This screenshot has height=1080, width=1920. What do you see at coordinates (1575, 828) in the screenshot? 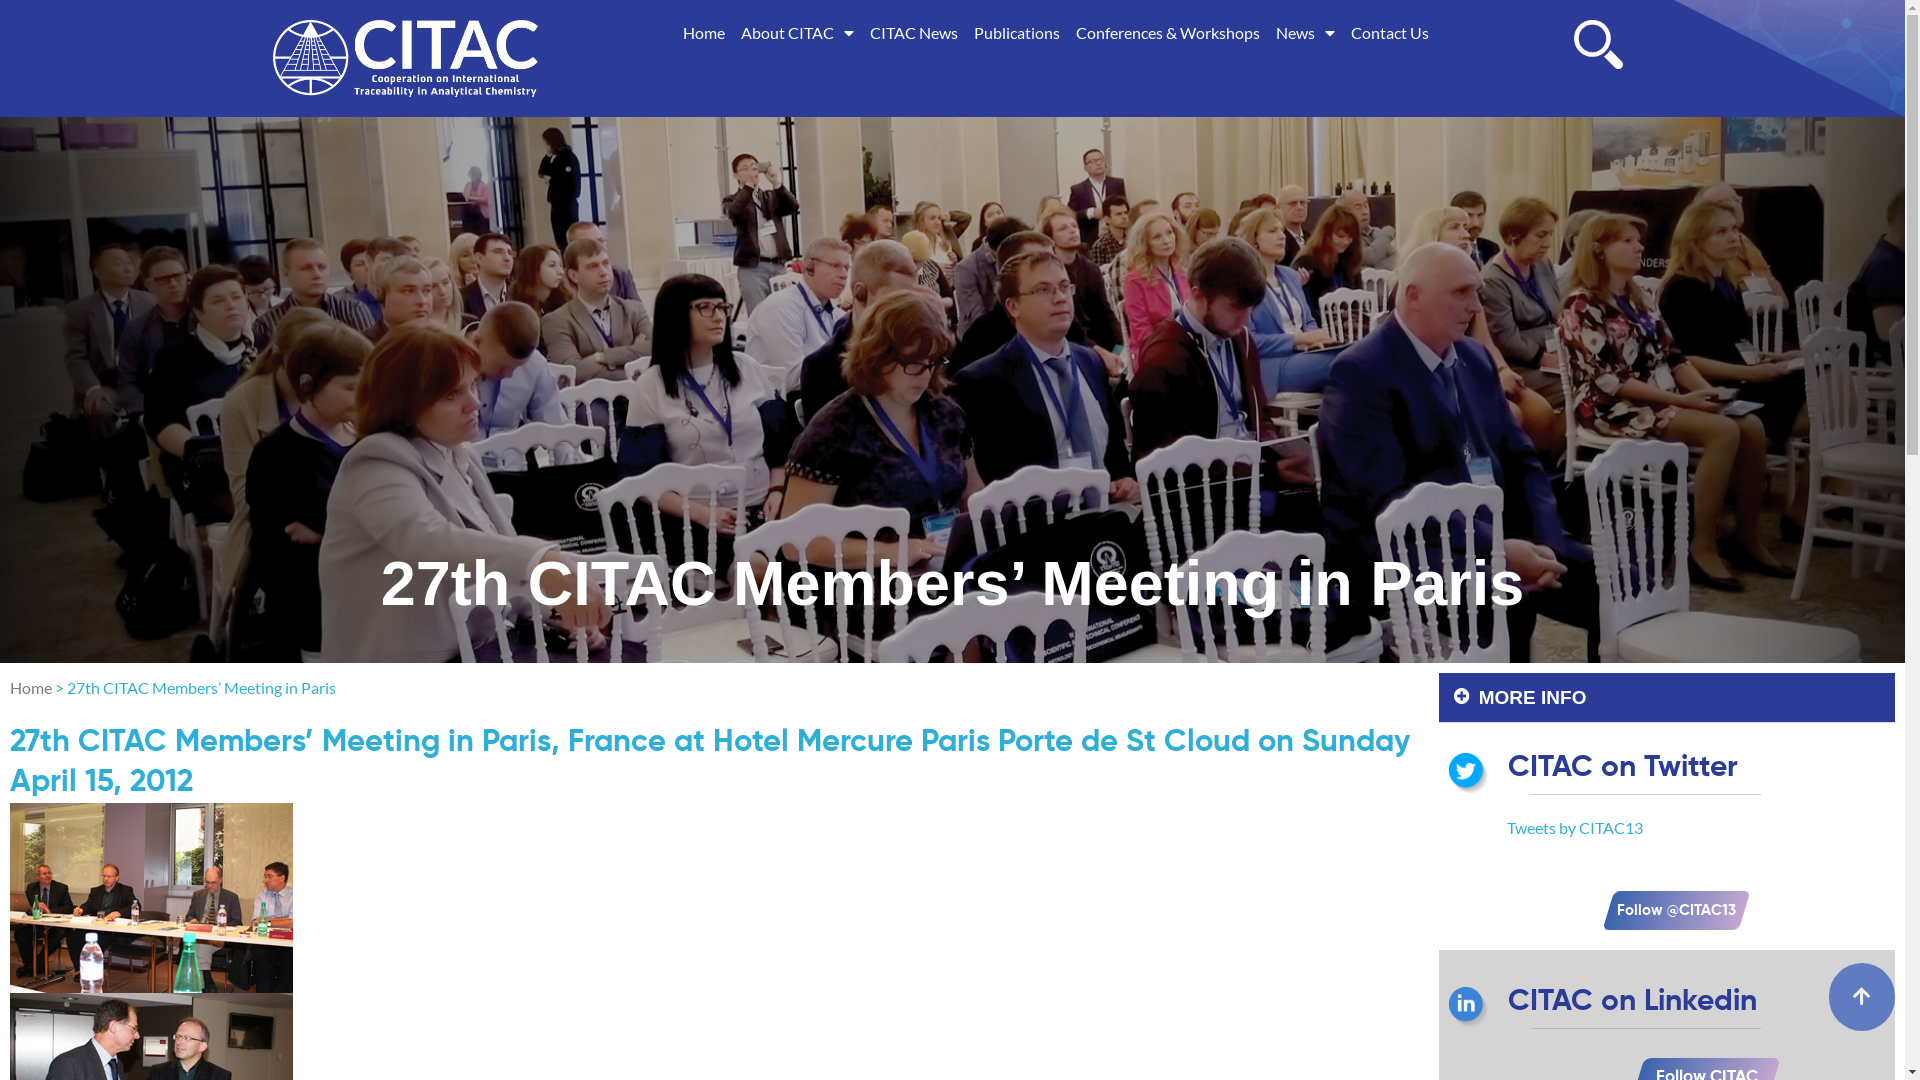
I see `Tweets by CITAC13` at bounding box center [1575, 828].